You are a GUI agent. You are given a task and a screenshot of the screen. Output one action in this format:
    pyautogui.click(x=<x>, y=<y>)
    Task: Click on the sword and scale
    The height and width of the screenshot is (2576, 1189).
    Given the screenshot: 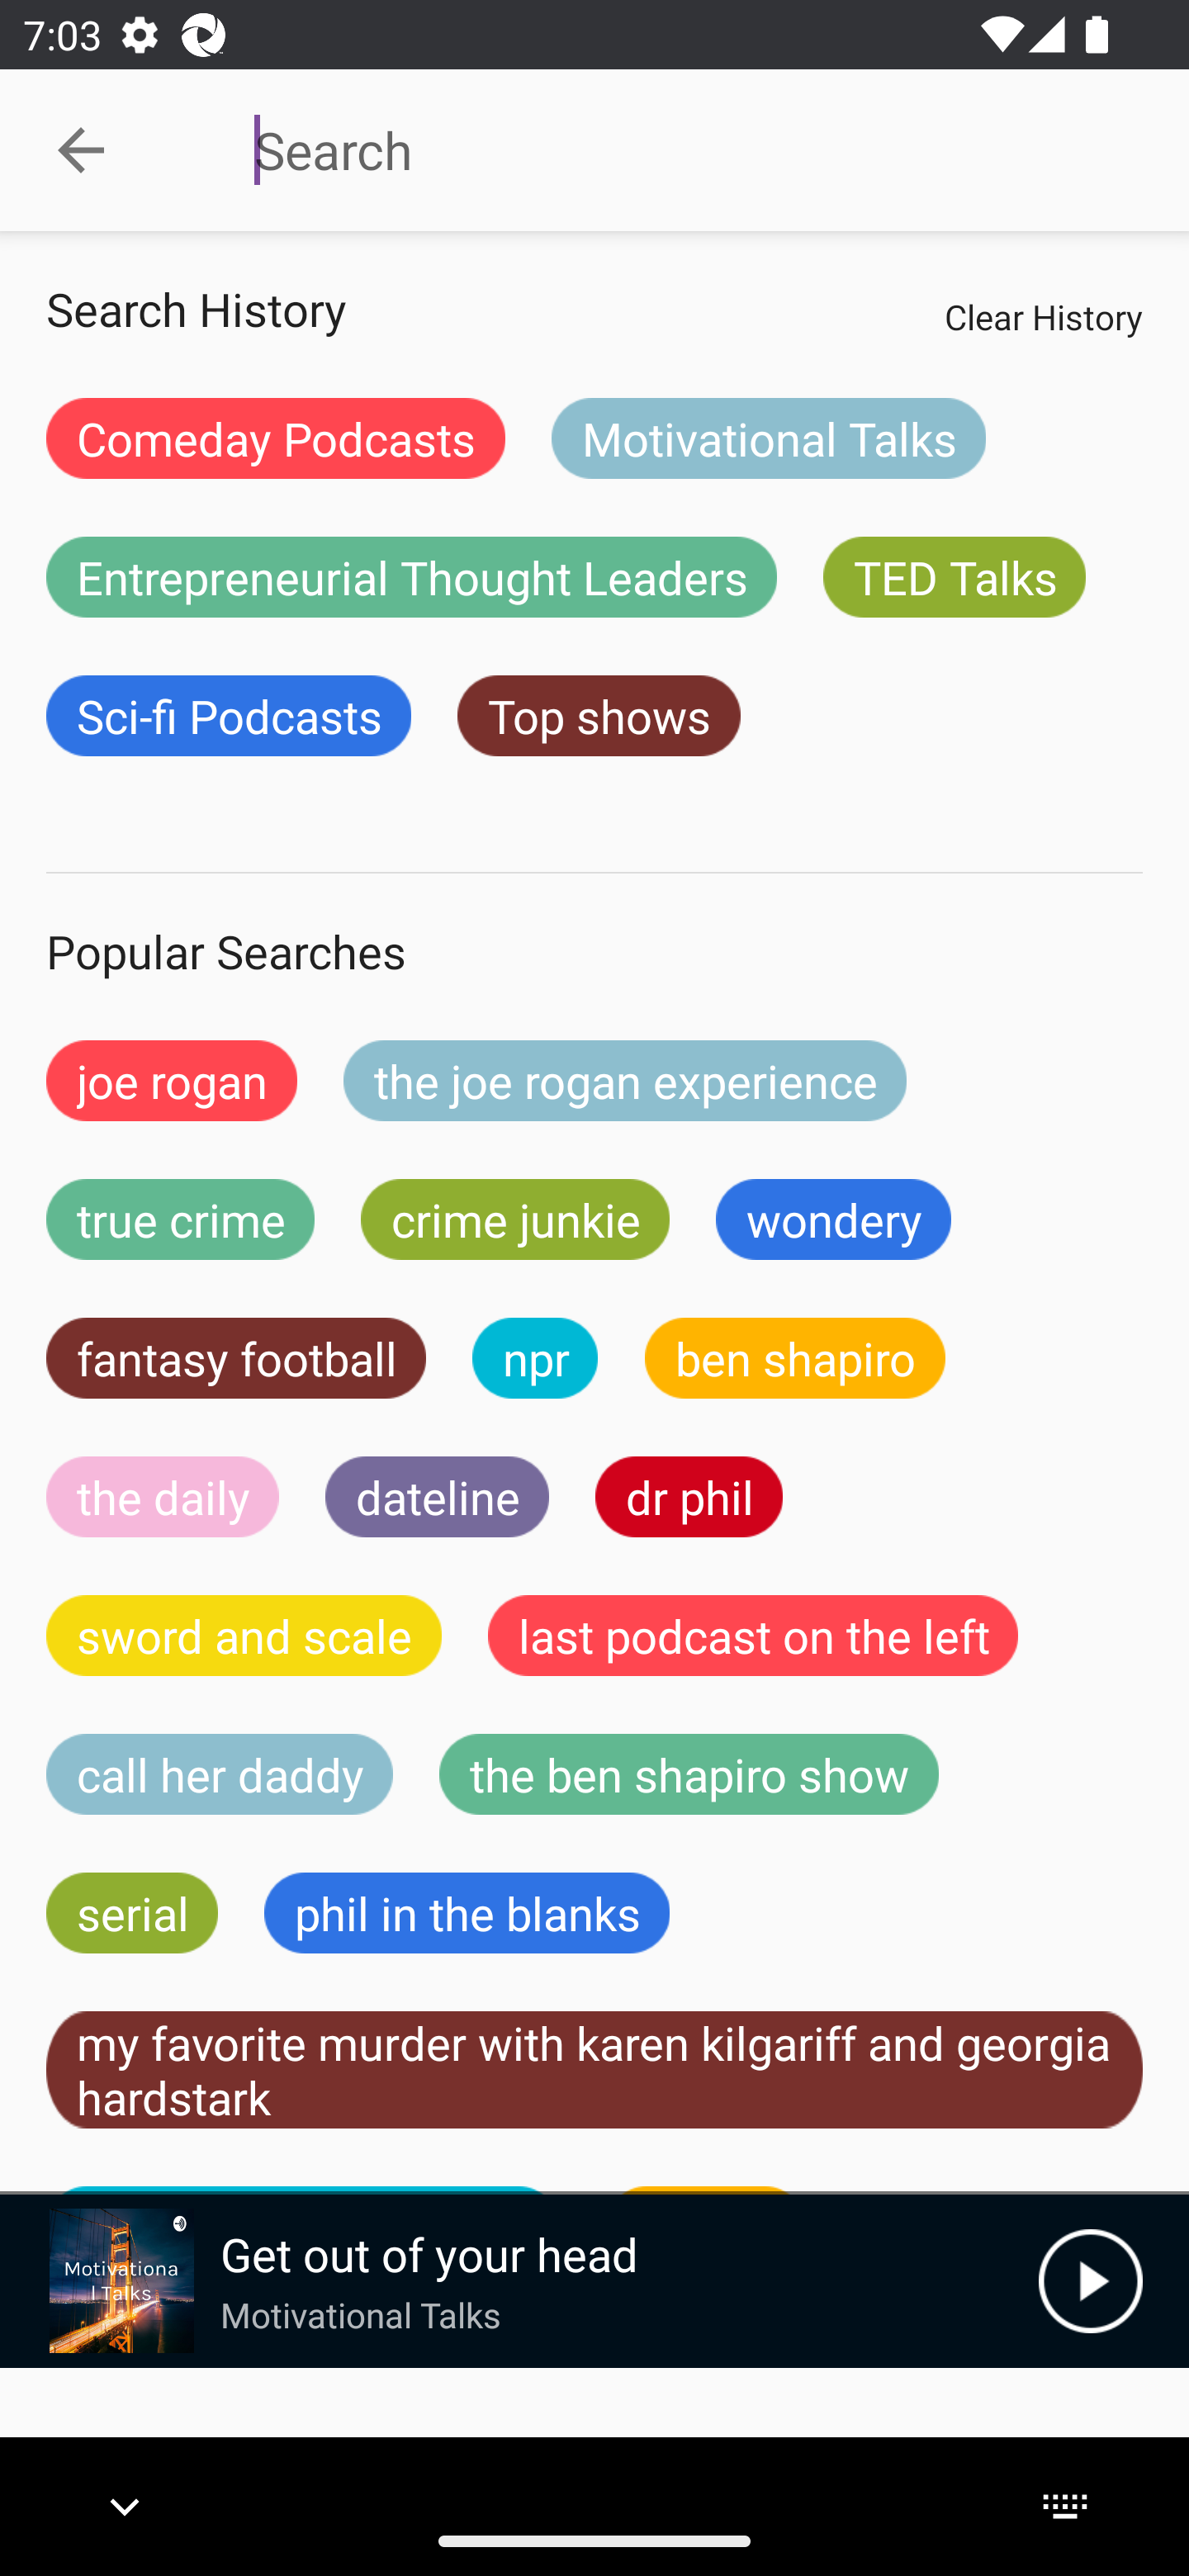 What is the action you would take?
    pyautogui.click(x=244, y=1636)
    